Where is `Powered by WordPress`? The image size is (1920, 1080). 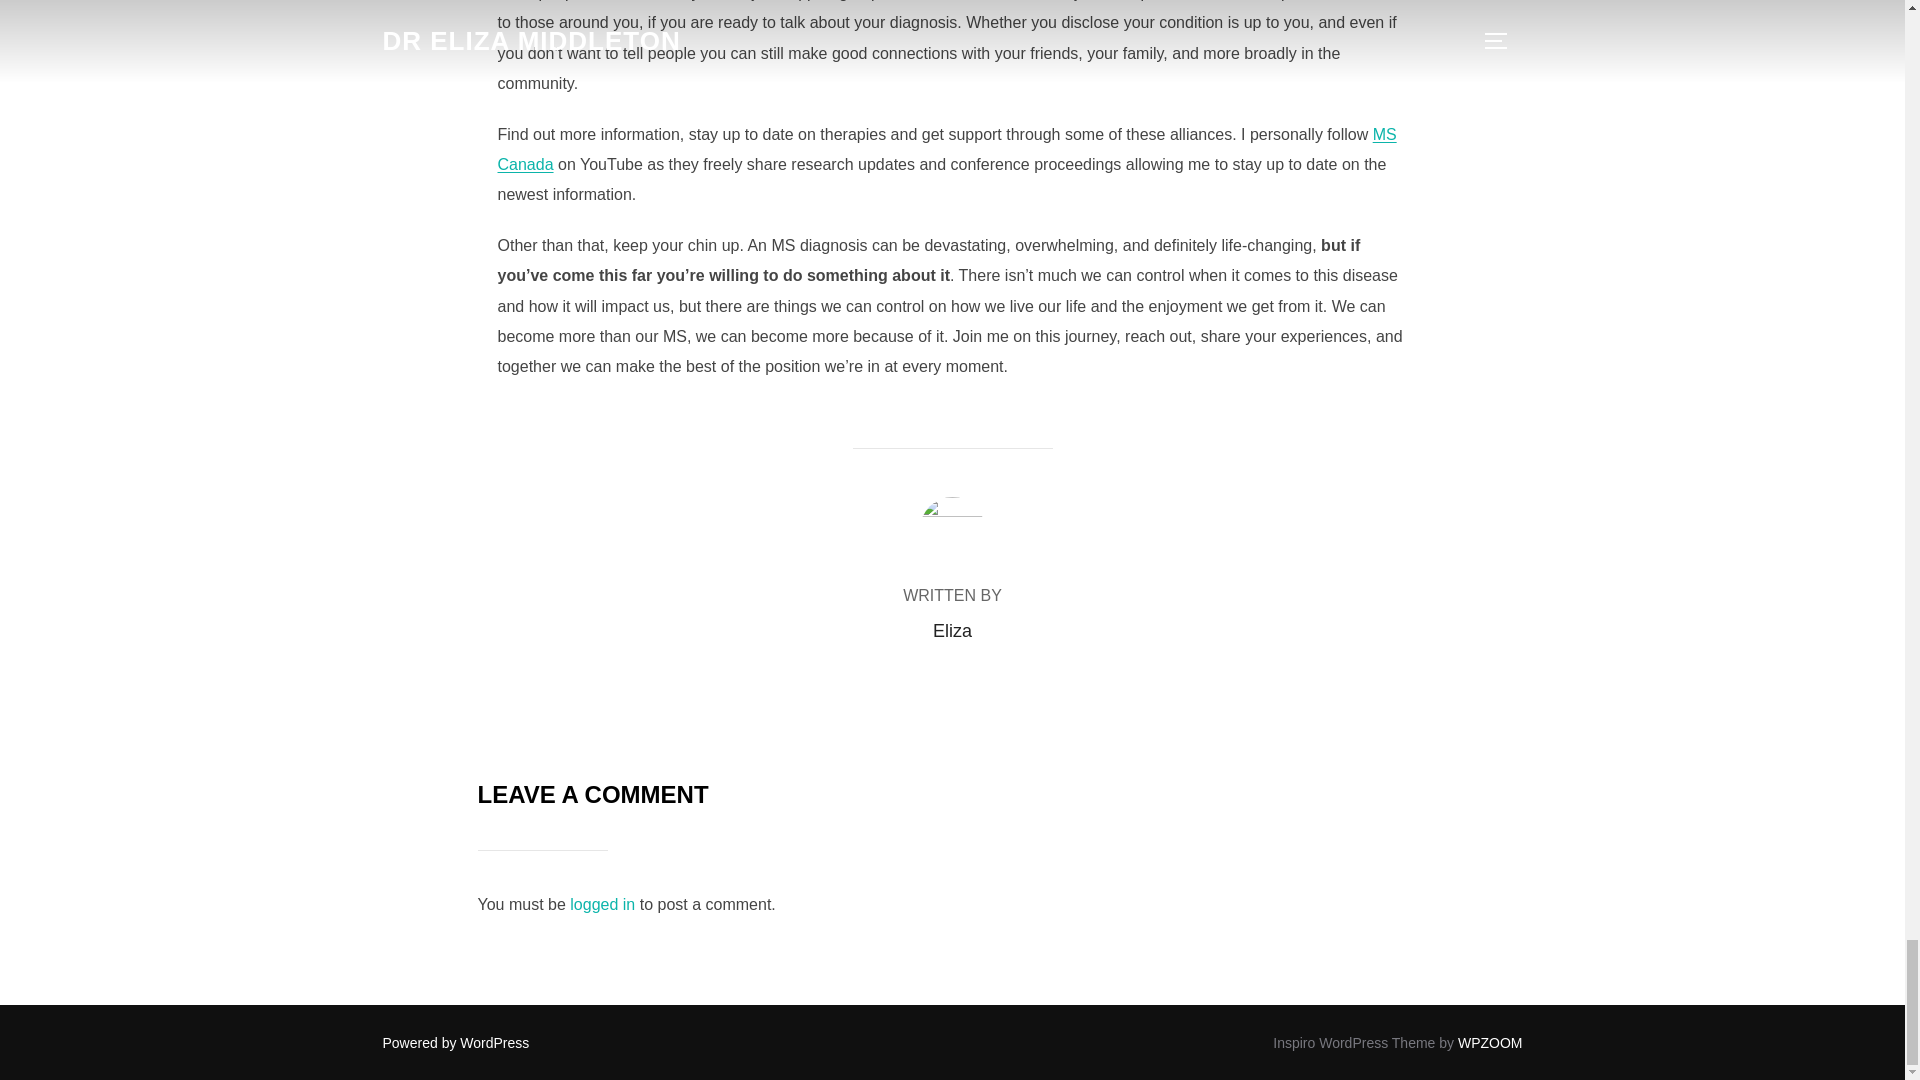
Powered by WordPress is located at coordinates (456, 1041).